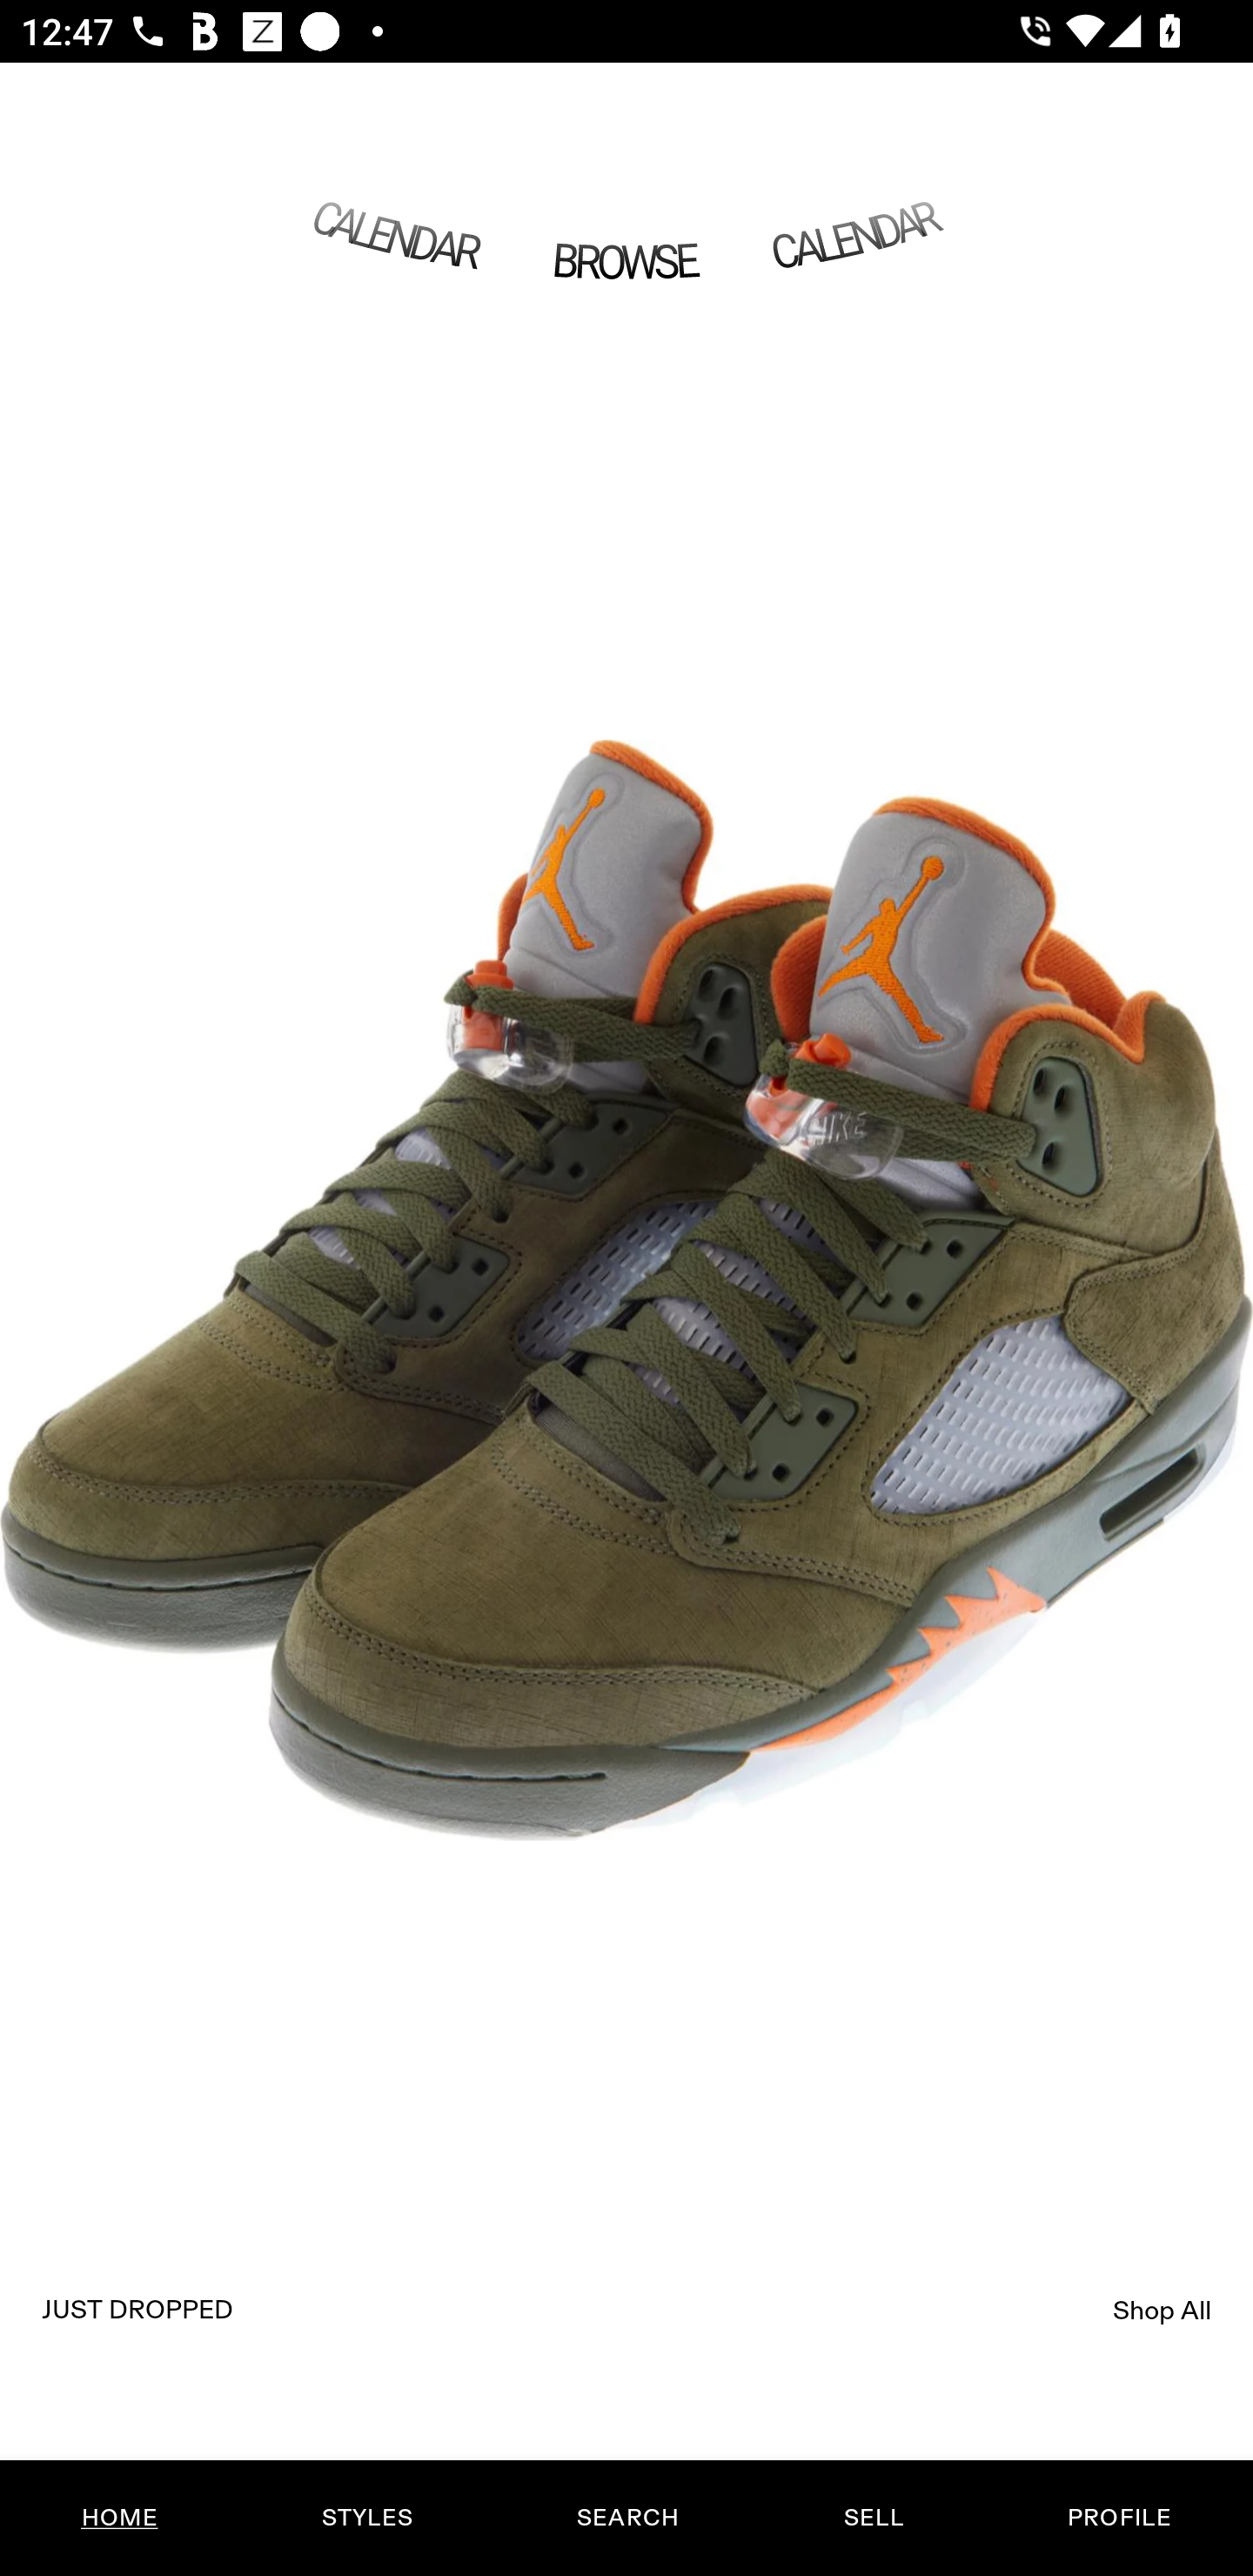  Describe the element at coordinates (120, 2518) in the screenshot. I see `HOME` at that location.